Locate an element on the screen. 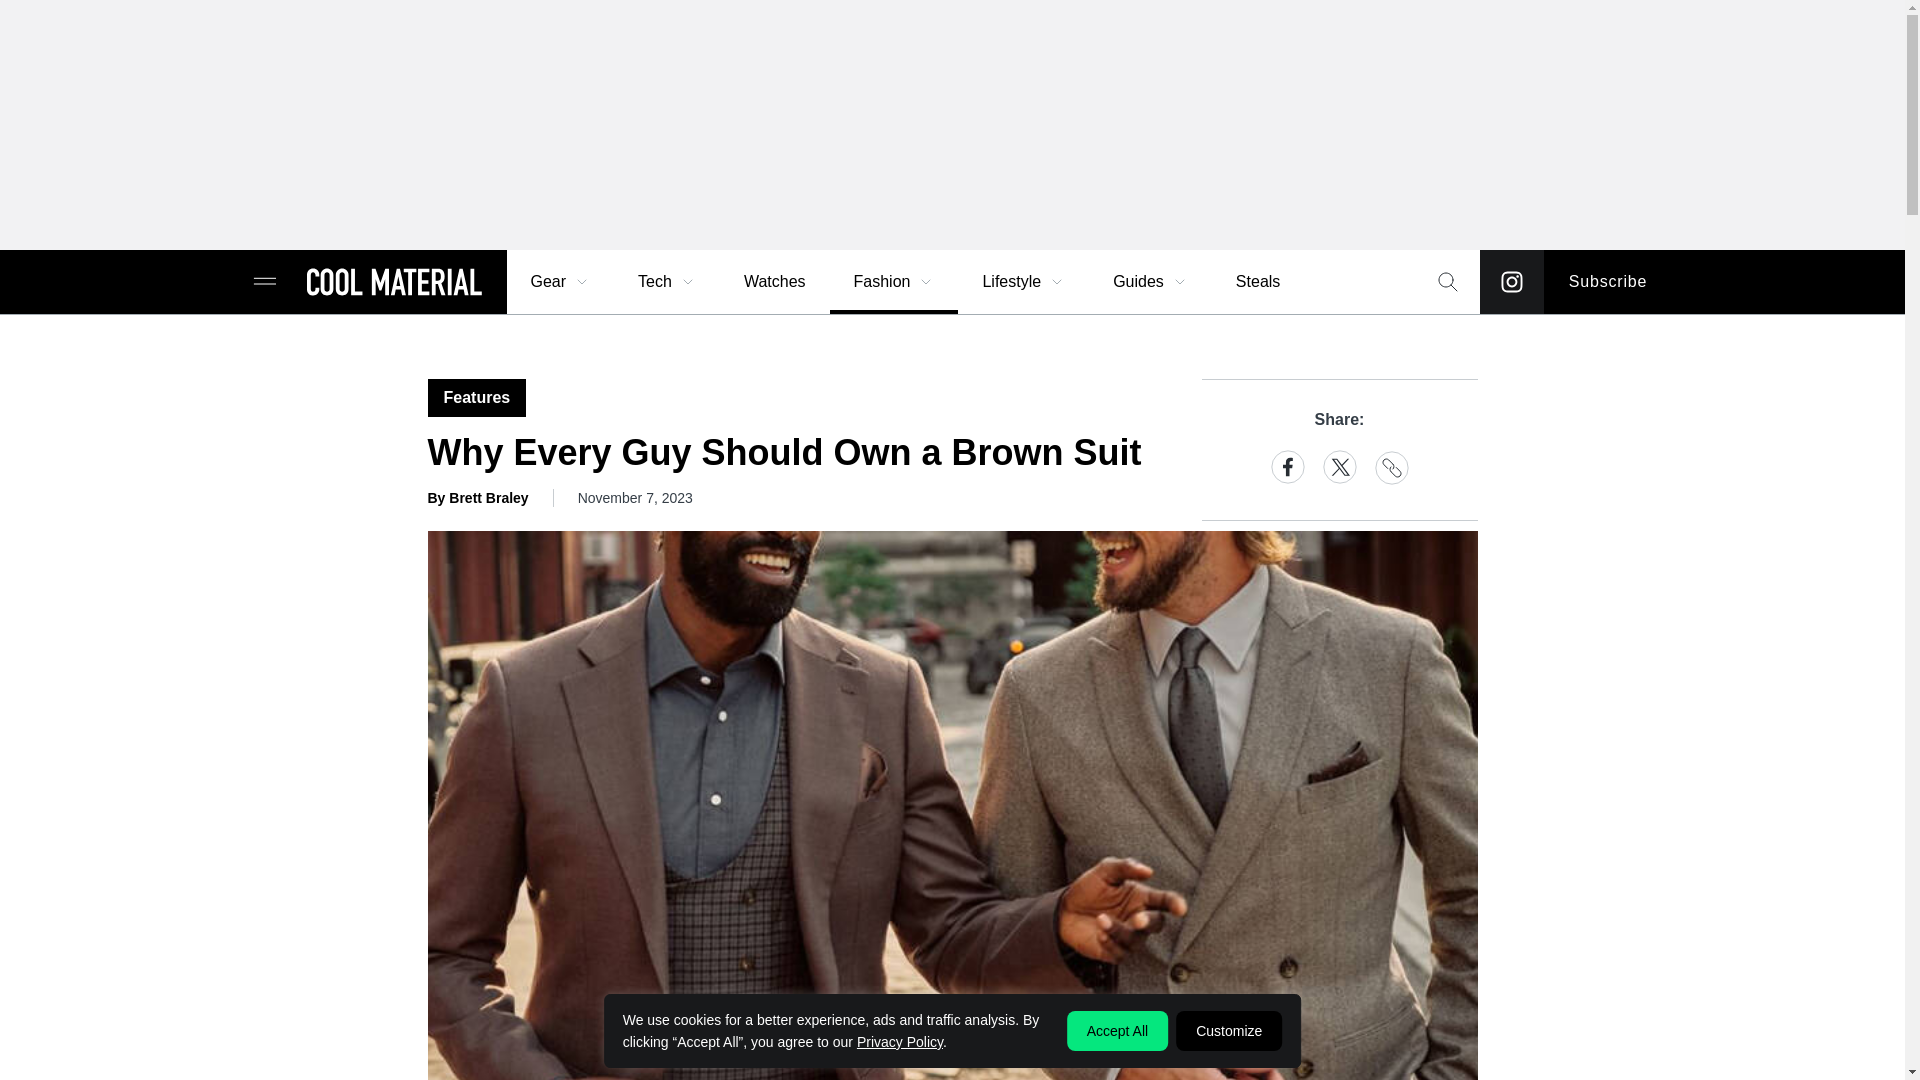  Fashion is located at coordinates (894, 282).